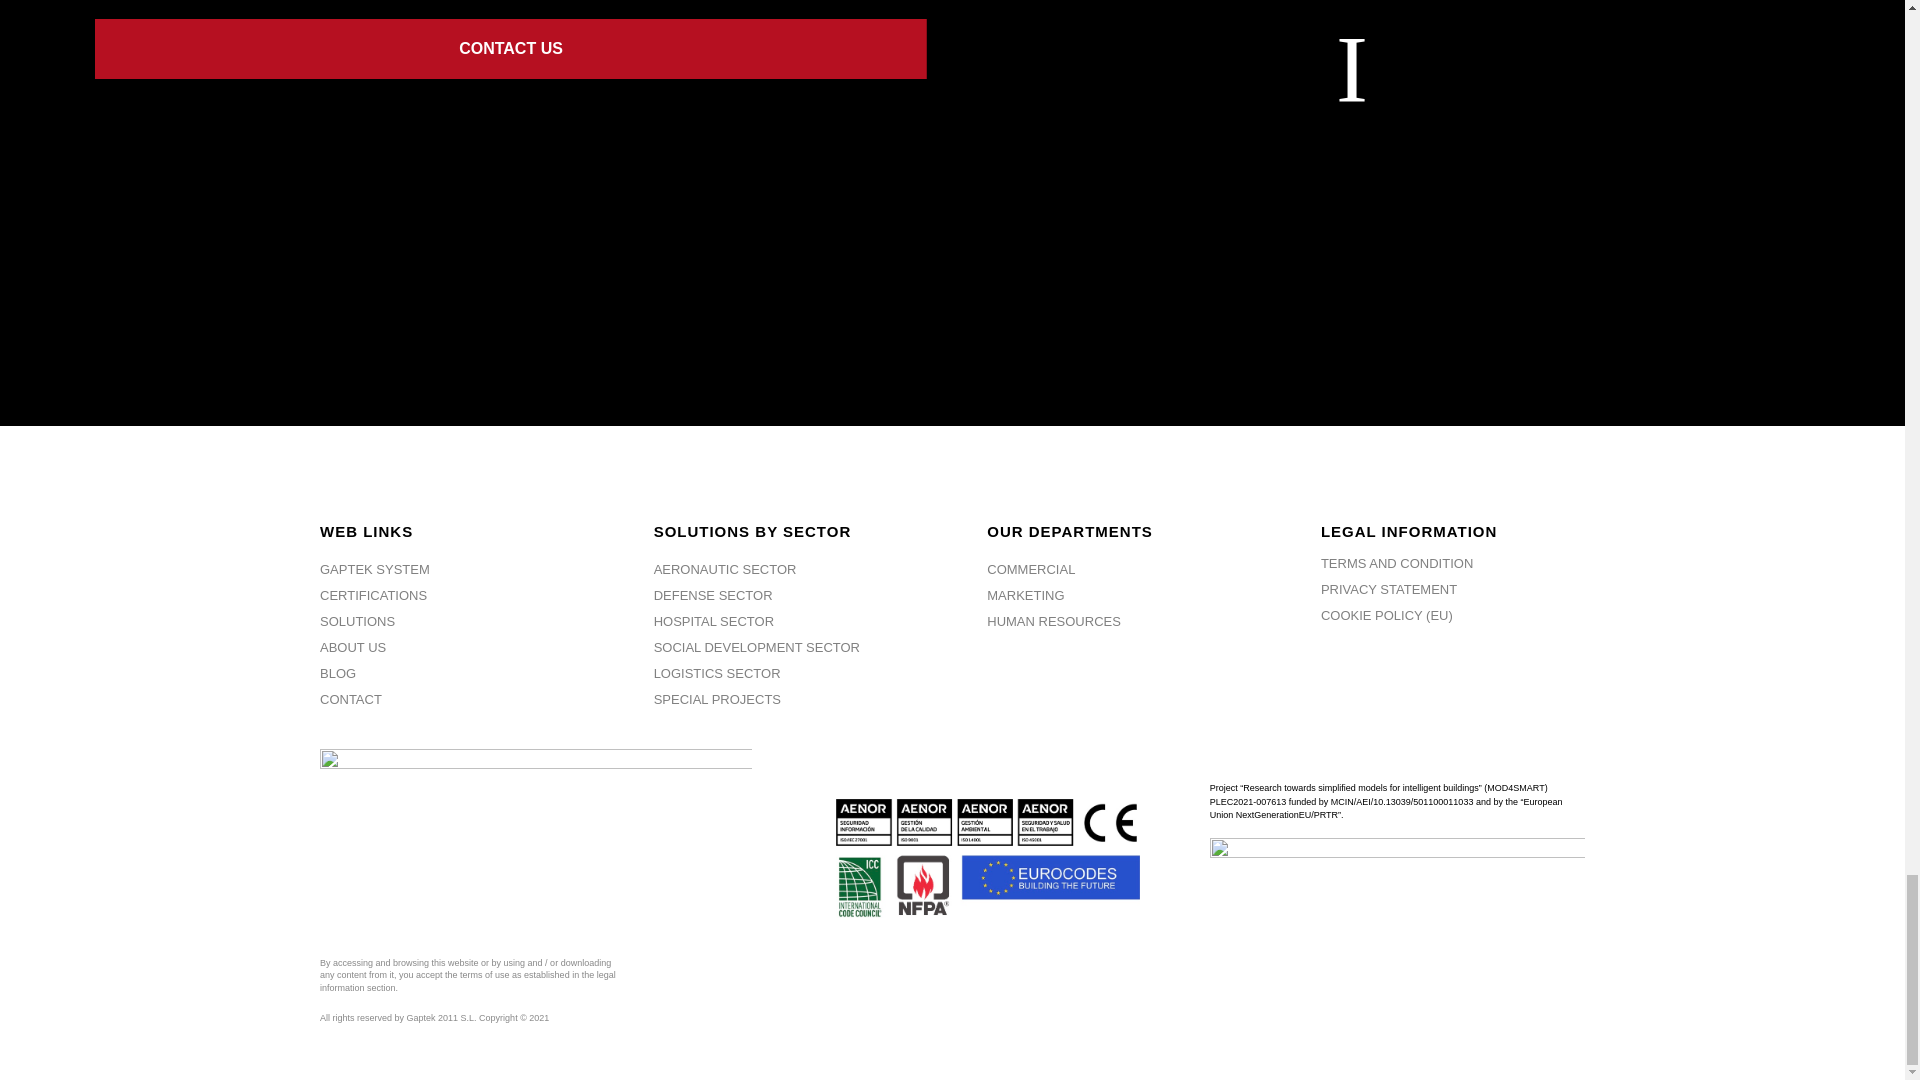 The image size is (1920, 1080). What do you see at coordinates (373, 594) in the screenshot?
I see `CERTIFICATIONS` at bounding box center [373, 594].